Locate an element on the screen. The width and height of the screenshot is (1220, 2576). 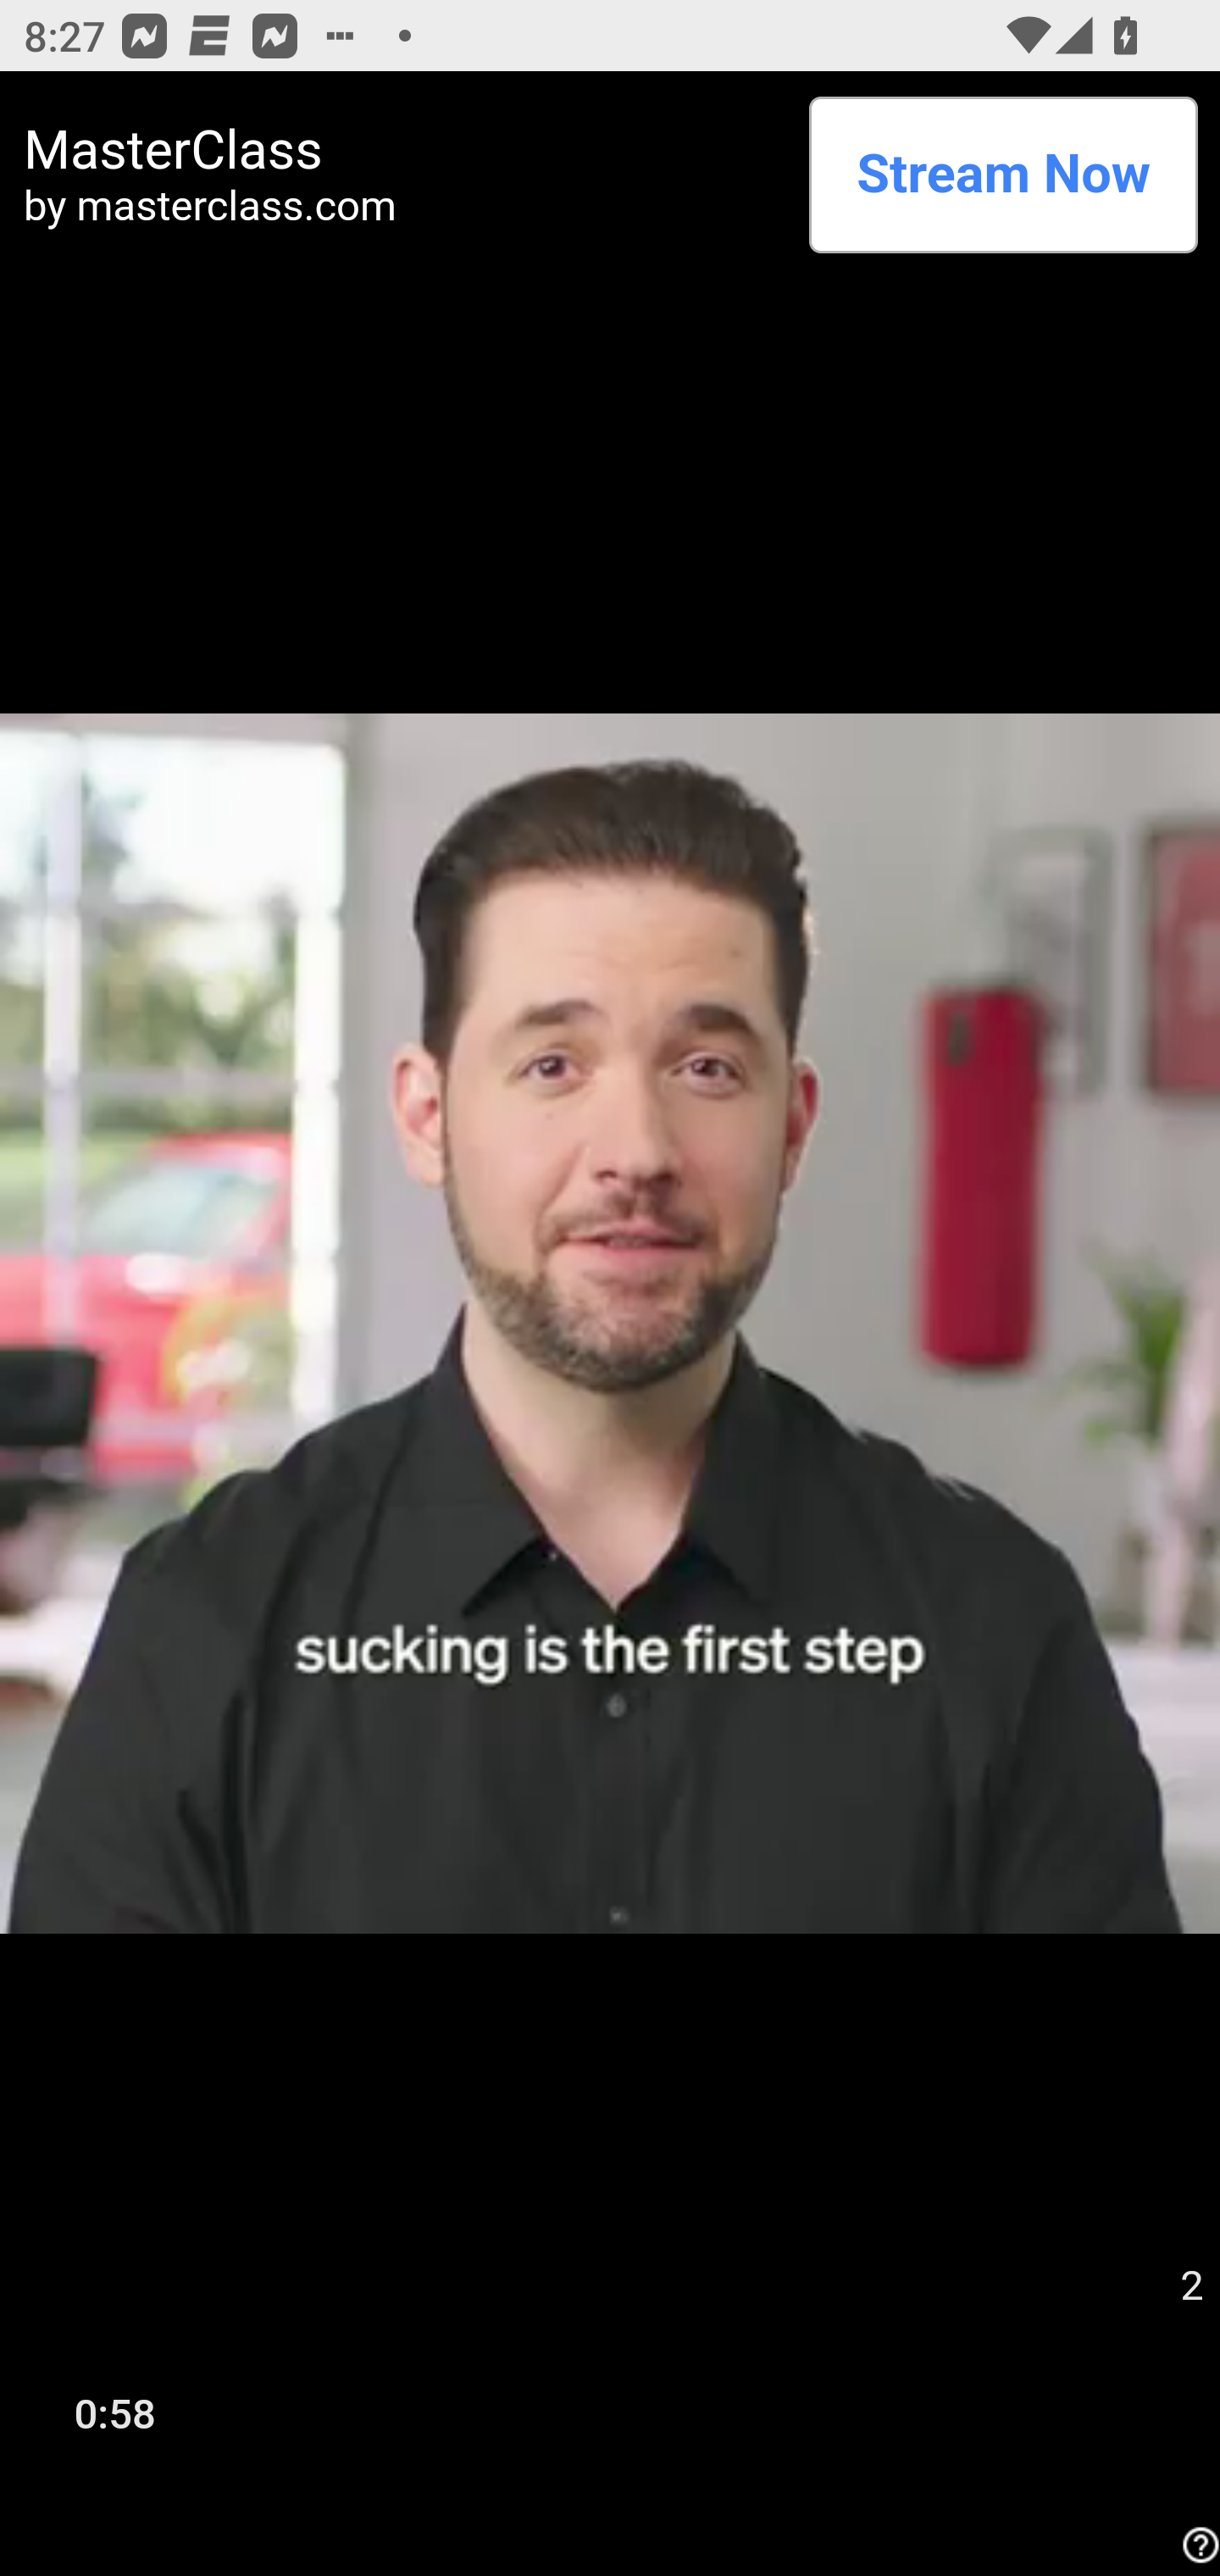
by masterclass.com is located at coordinates (406, 205).